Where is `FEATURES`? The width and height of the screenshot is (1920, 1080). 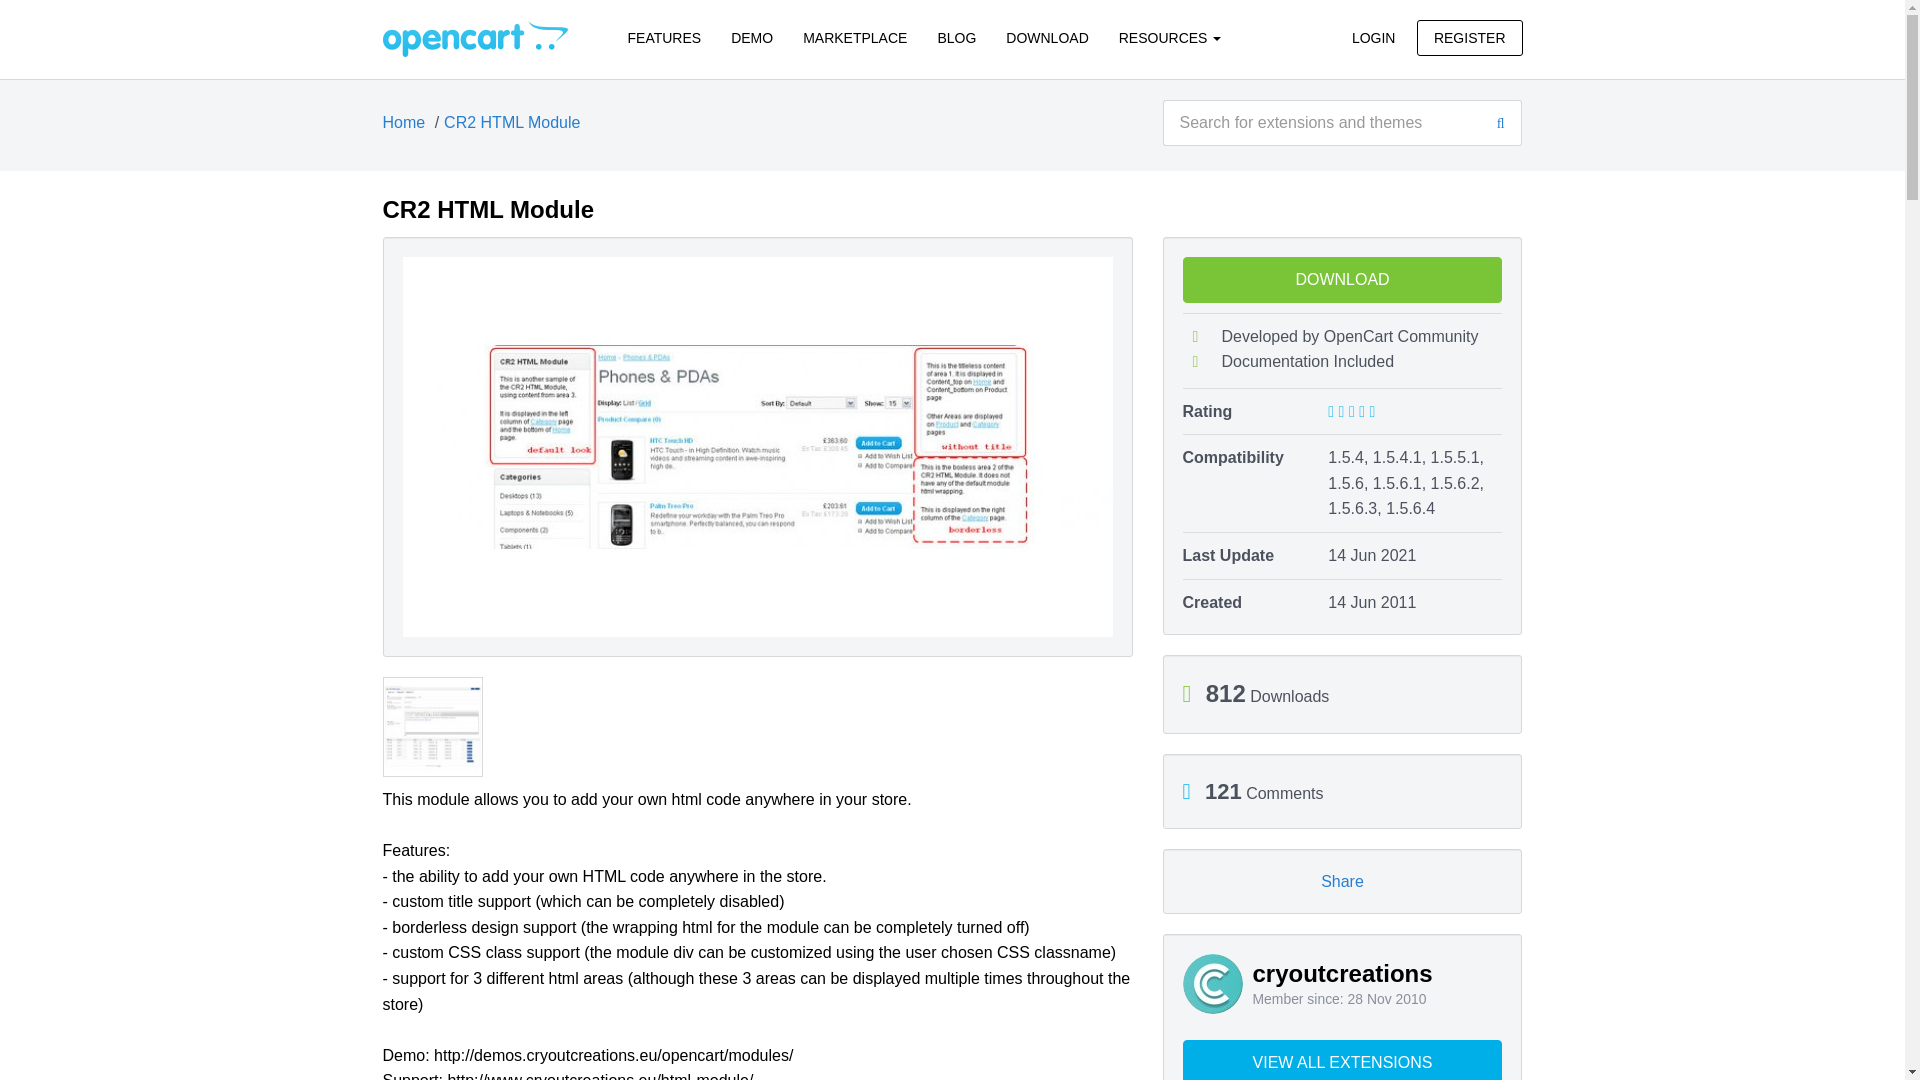
FEATURES is located at coordinates (664, 38).